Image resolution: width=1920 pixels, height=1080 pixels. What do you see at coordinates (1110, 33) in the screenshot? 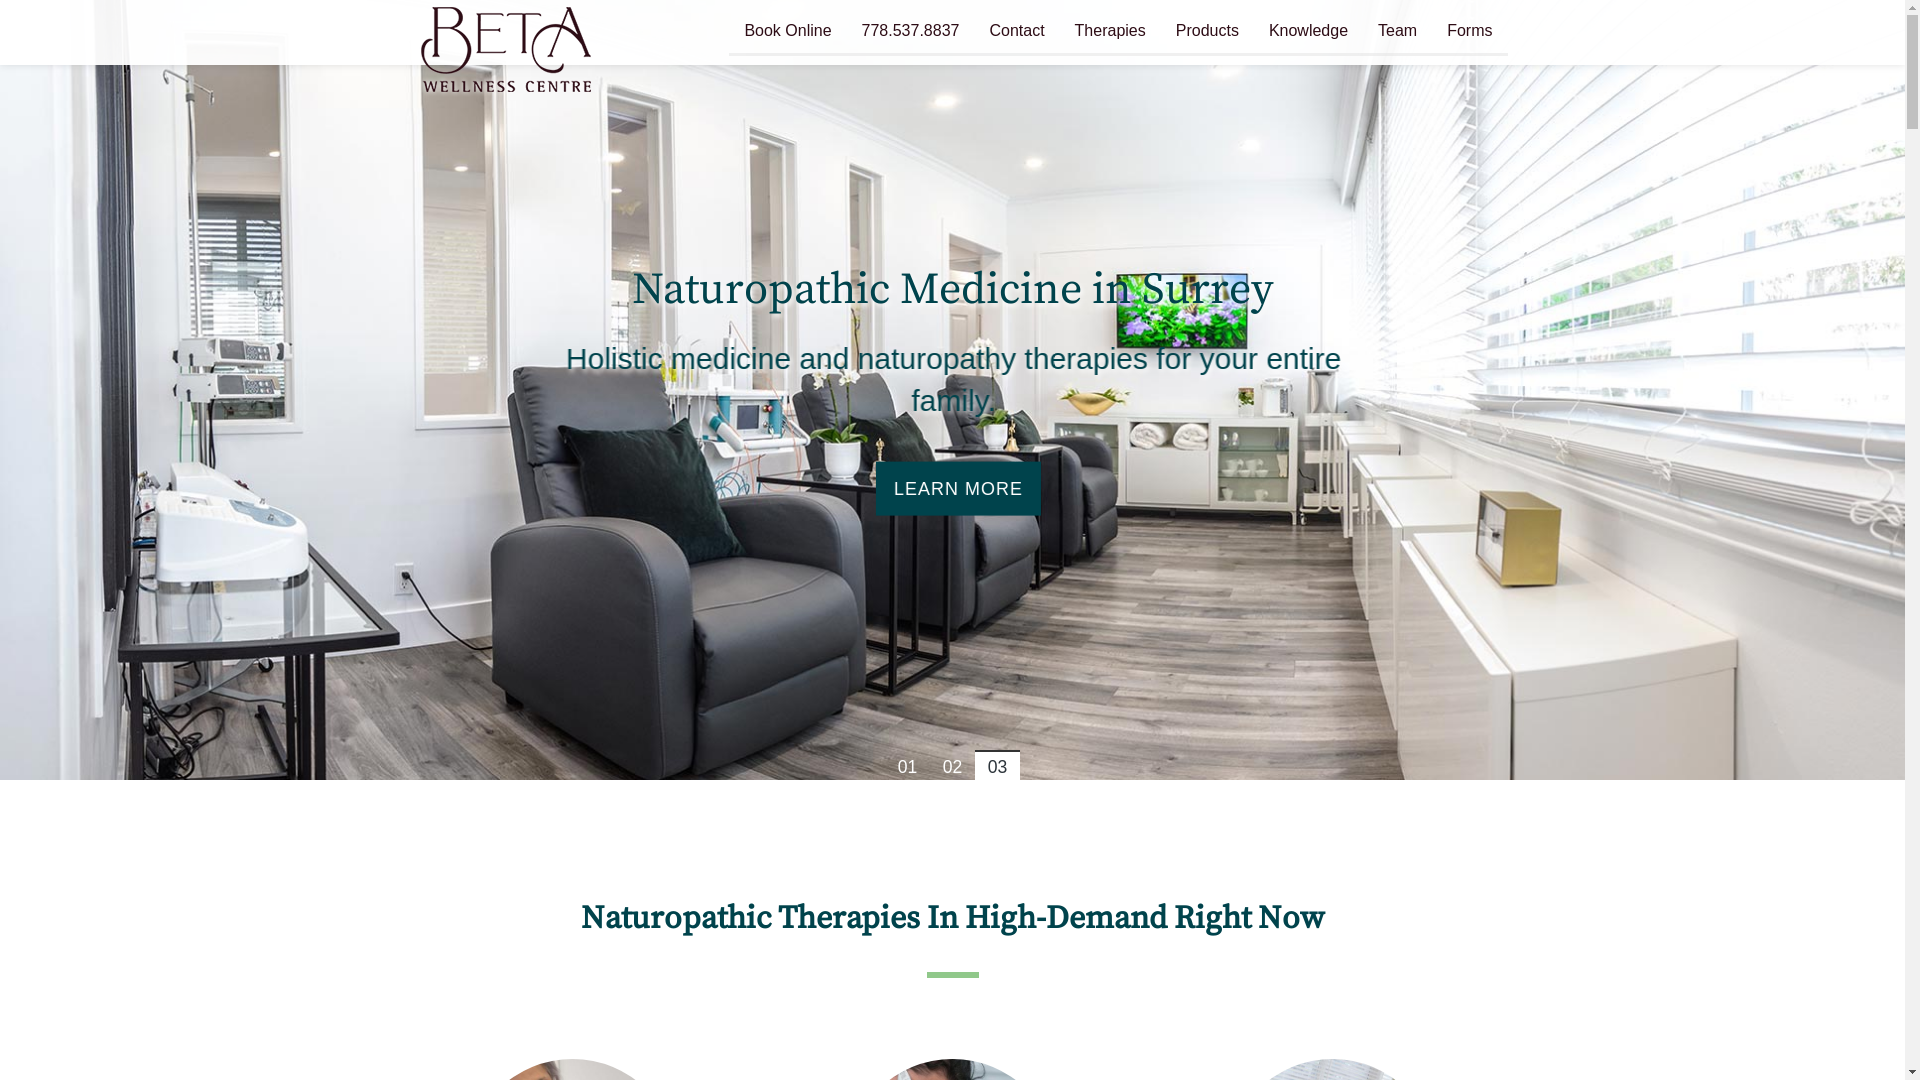
I see `Therapies` at bounding box center [1110, 33].